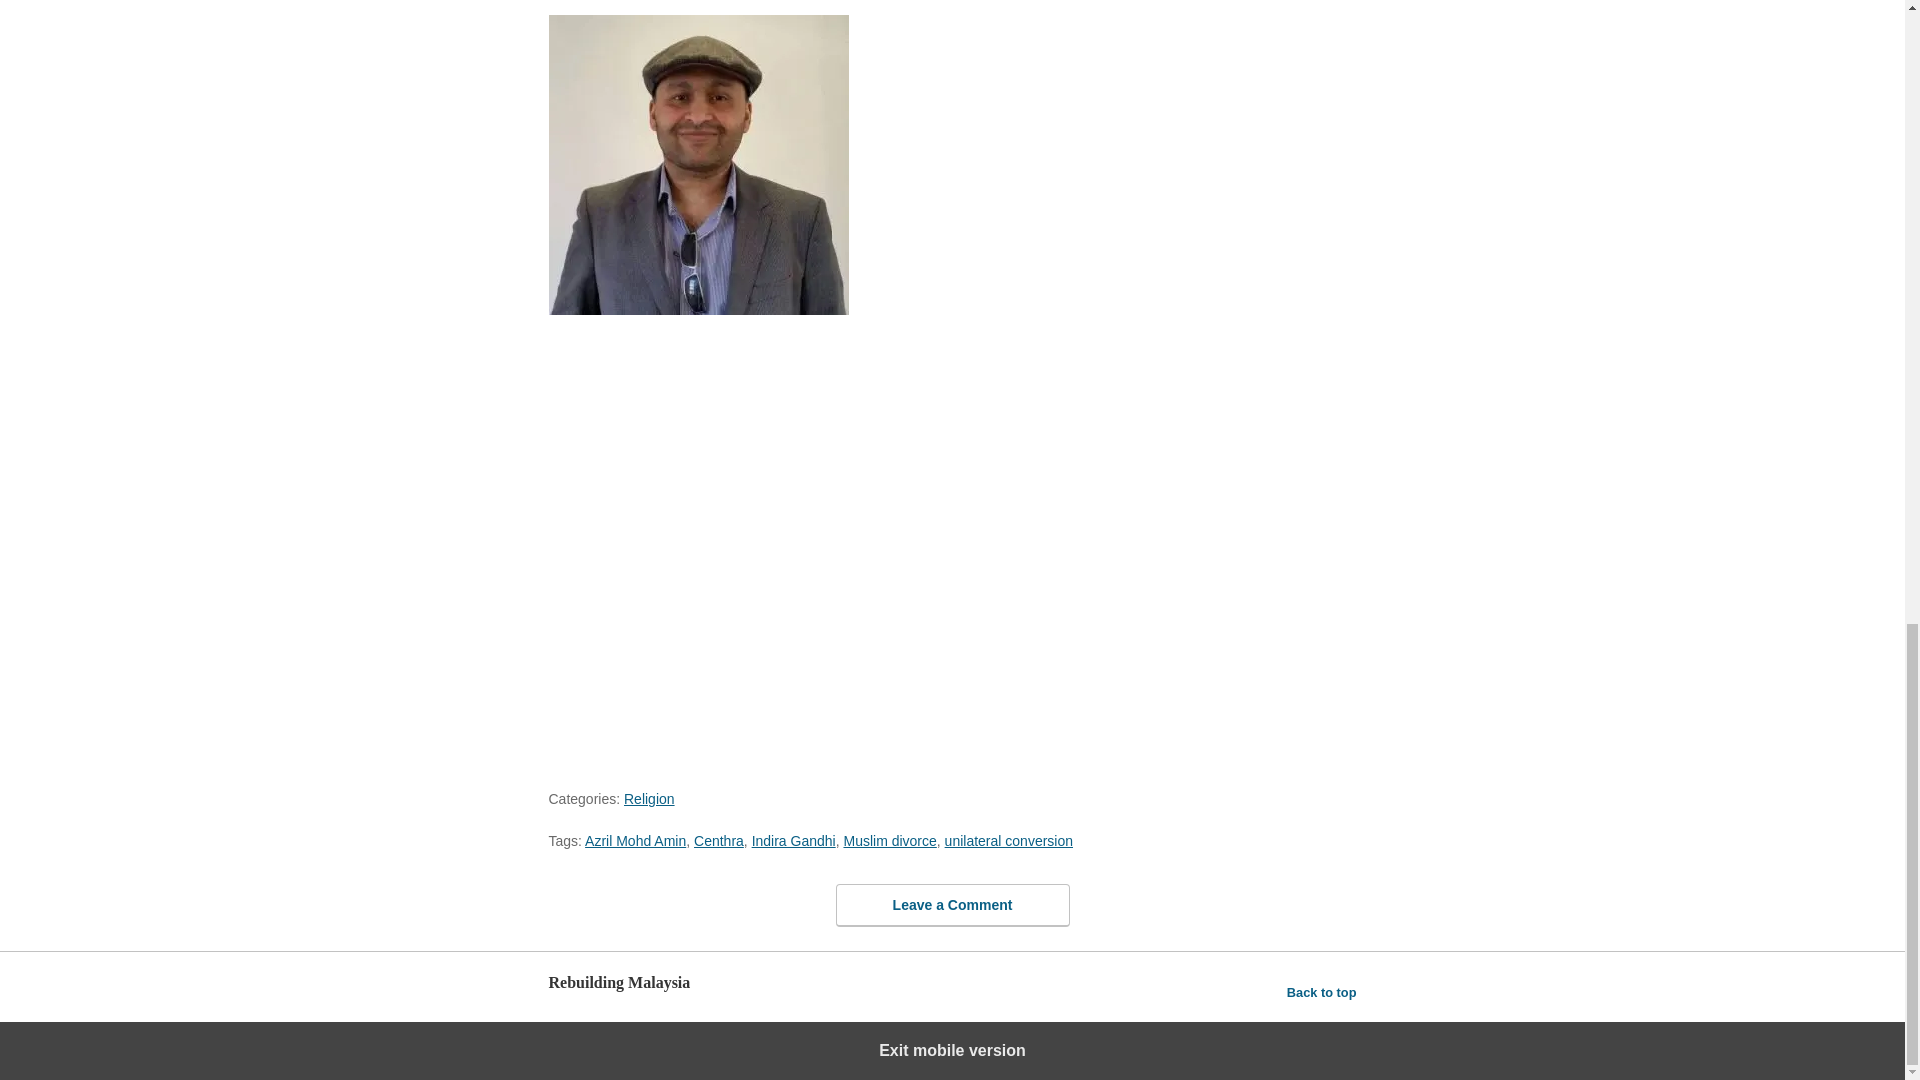  Describe the element at coordinates (889, 840) in the screenshot. I see `Muslim divorce` at that location.